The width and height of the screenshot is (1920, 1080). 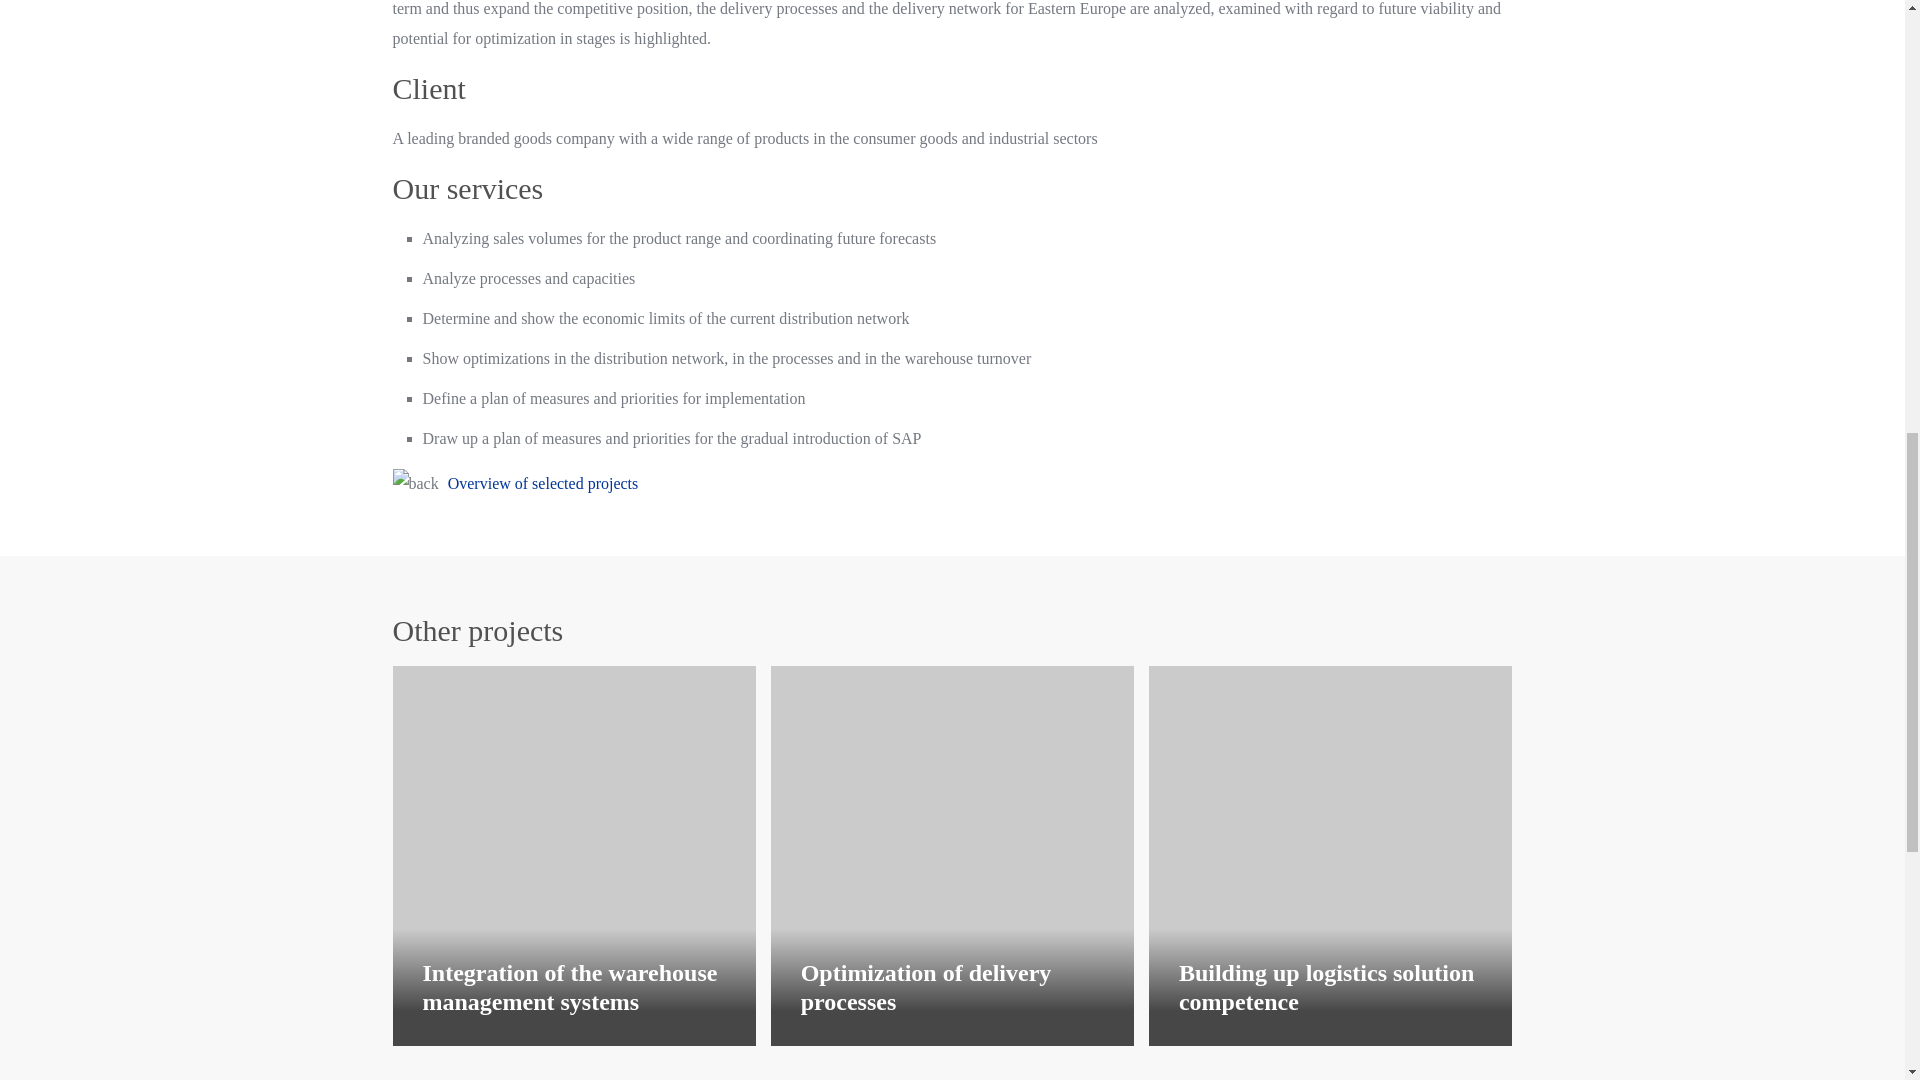 What do you see at coordinates (946, 850) in the screenshot?
I see `Optimization of delivery processes` at bounding box center [946, 850].